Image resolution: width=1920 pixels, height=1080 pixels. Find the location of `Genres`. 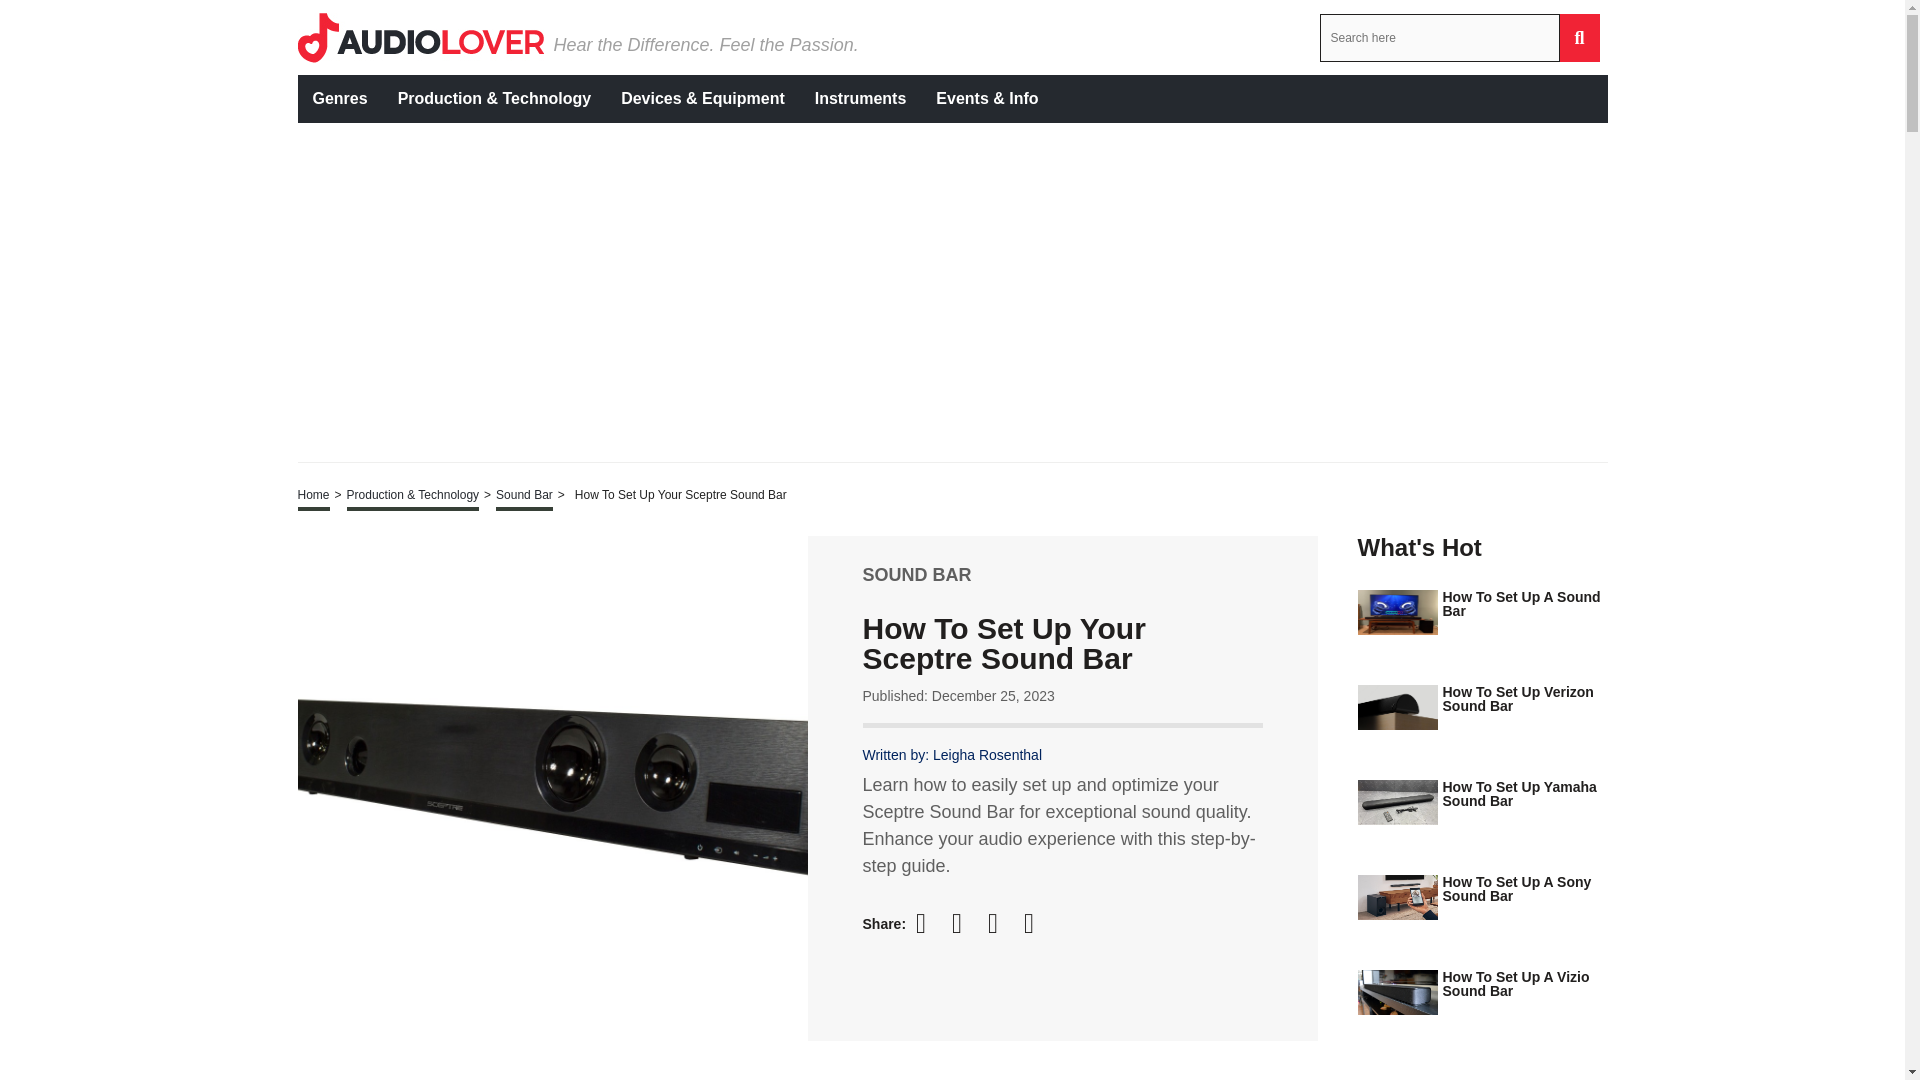

Genres is located at coordinates (340, 98).